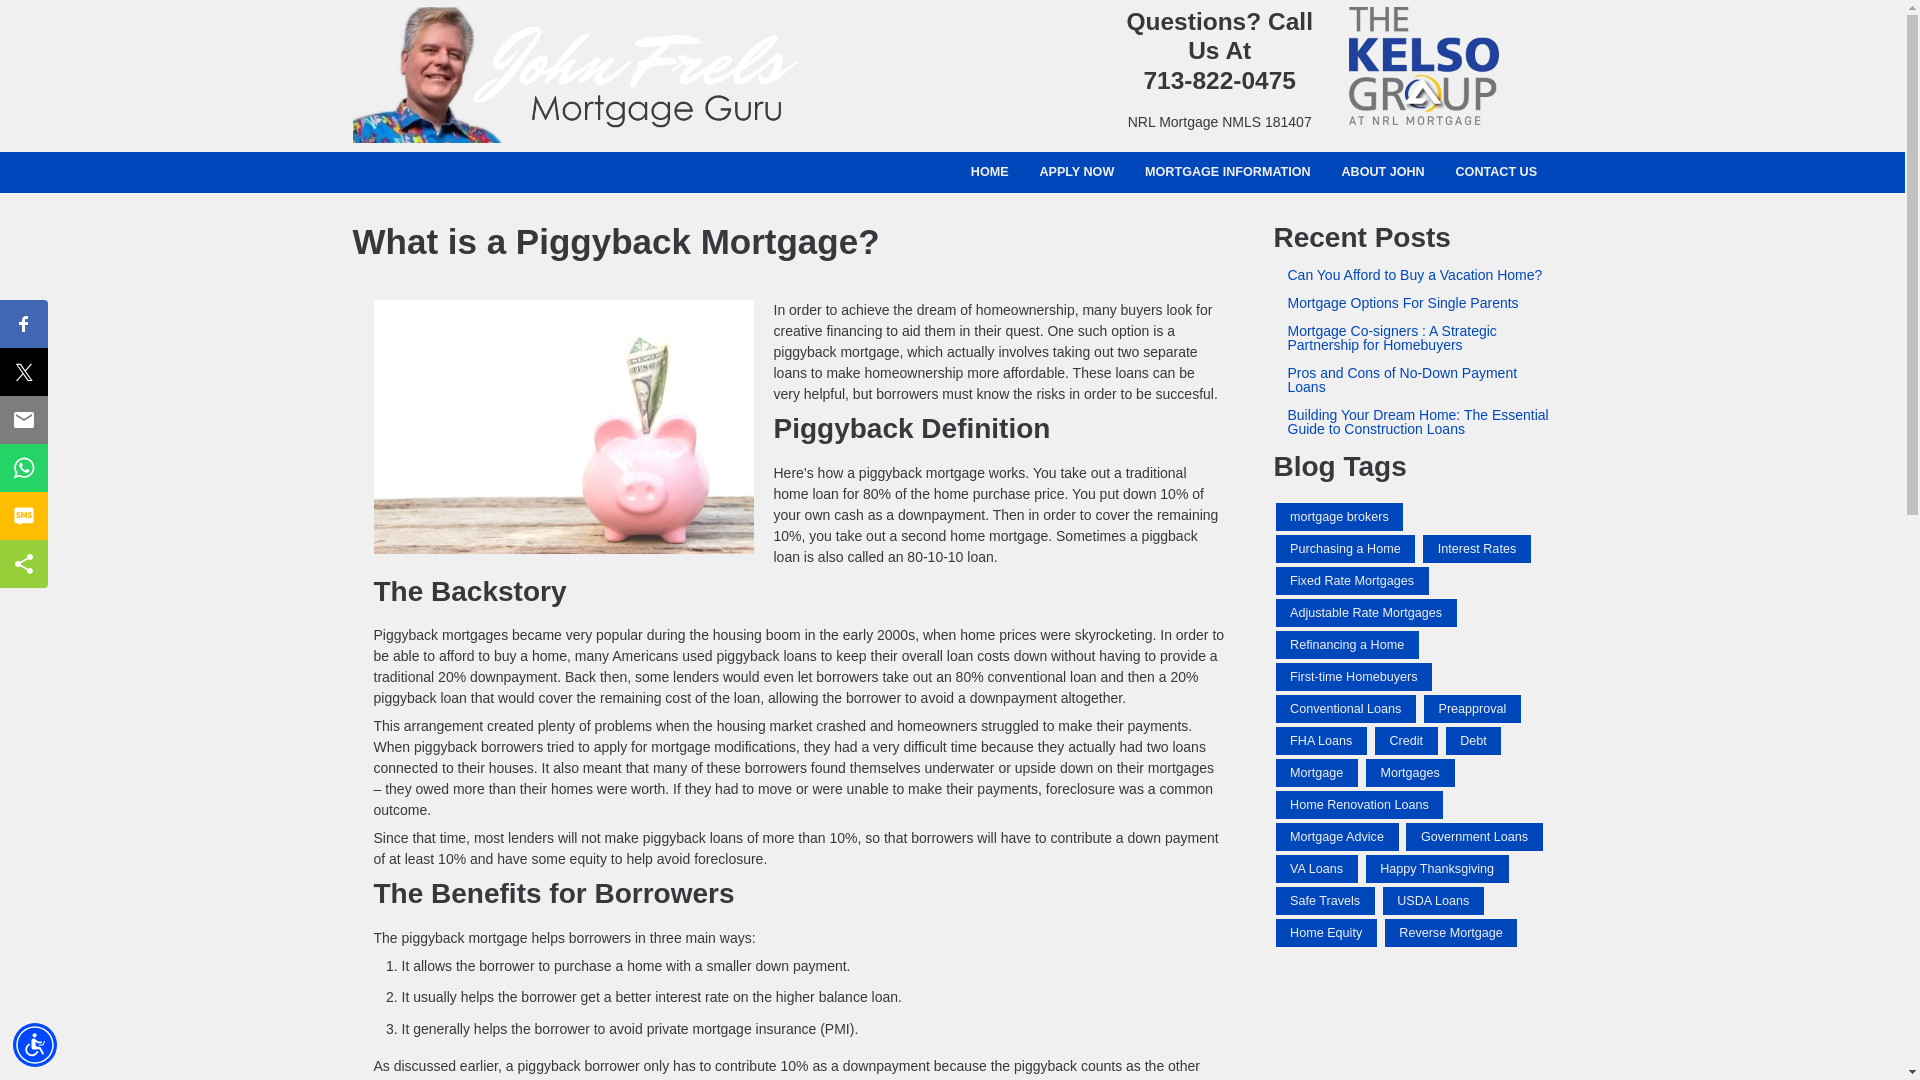 Image resolution: width=1920 pixels, height=1080 pixels. I want to click on Accessibility Menu, so click(35, 1044).